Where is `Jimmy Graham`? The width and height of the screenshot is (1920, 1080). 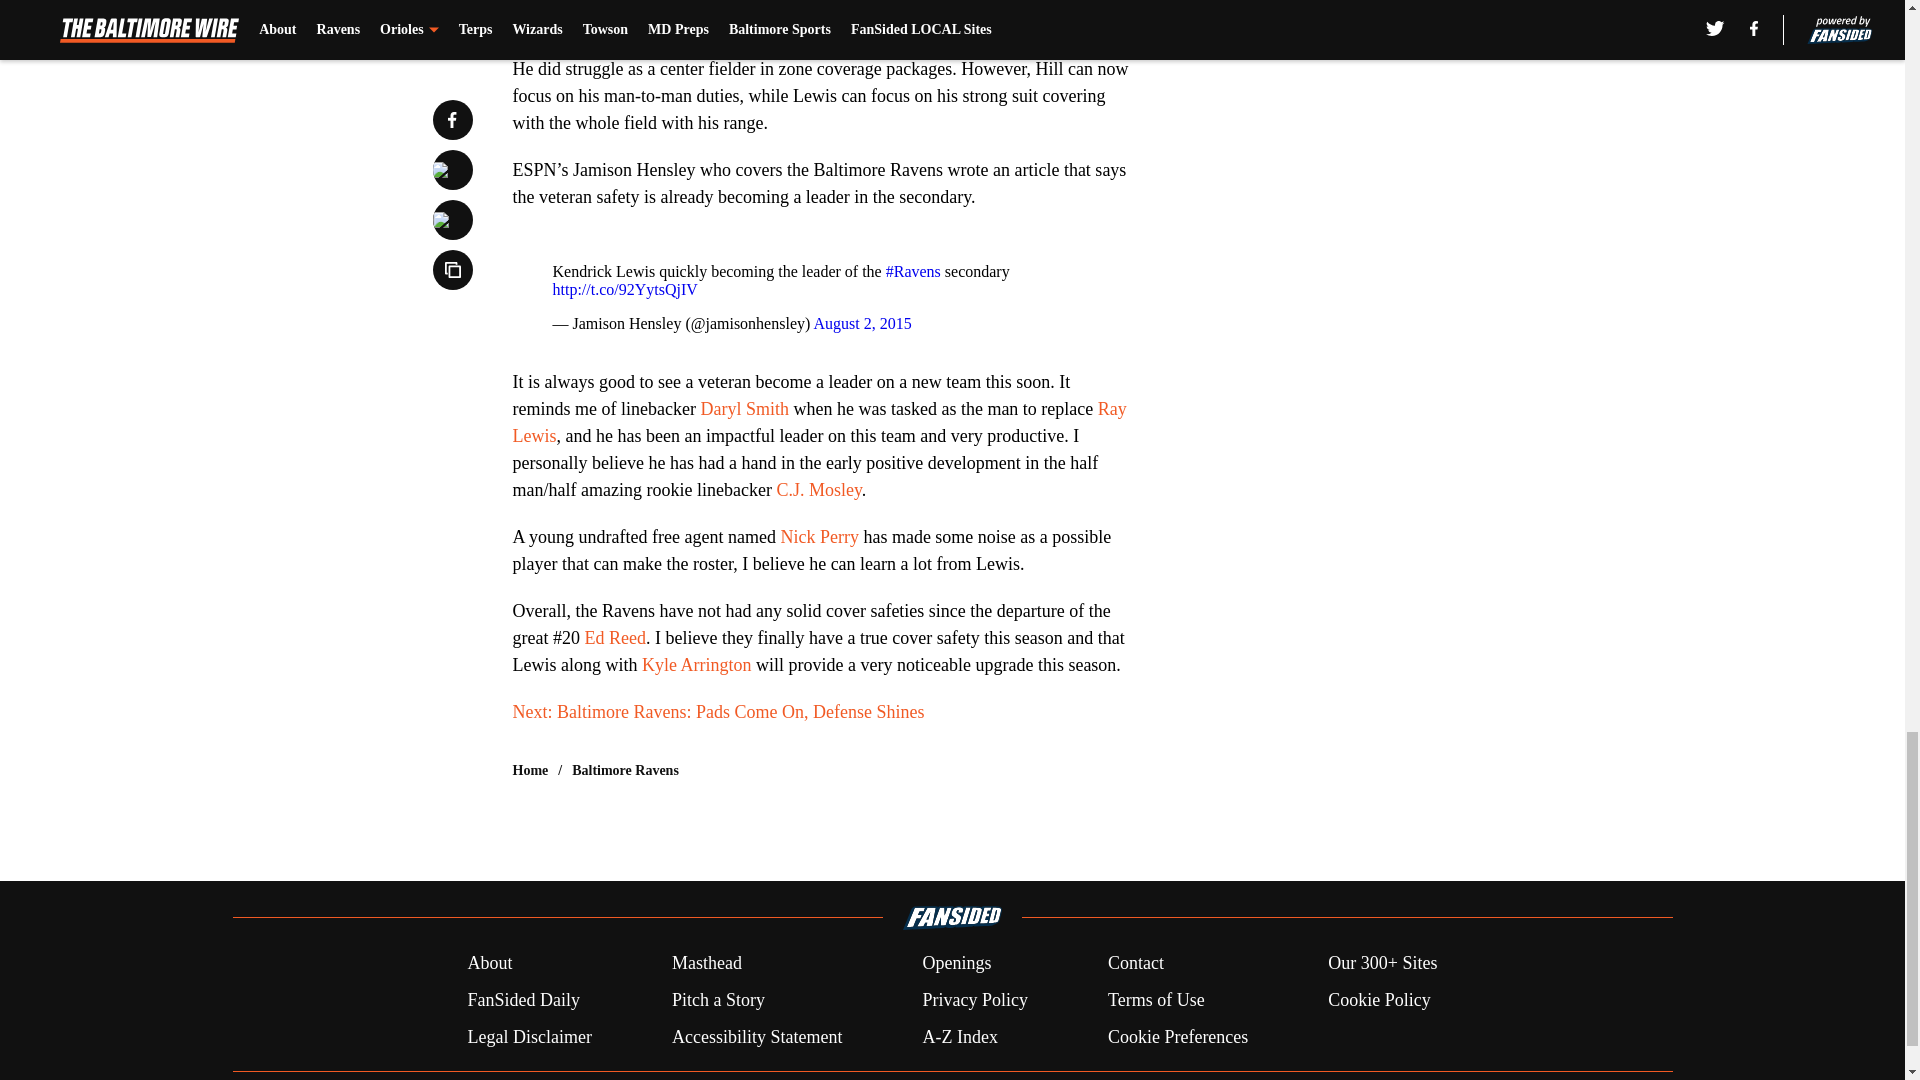 Jimmy Graham is located at coordinates (844, 2).